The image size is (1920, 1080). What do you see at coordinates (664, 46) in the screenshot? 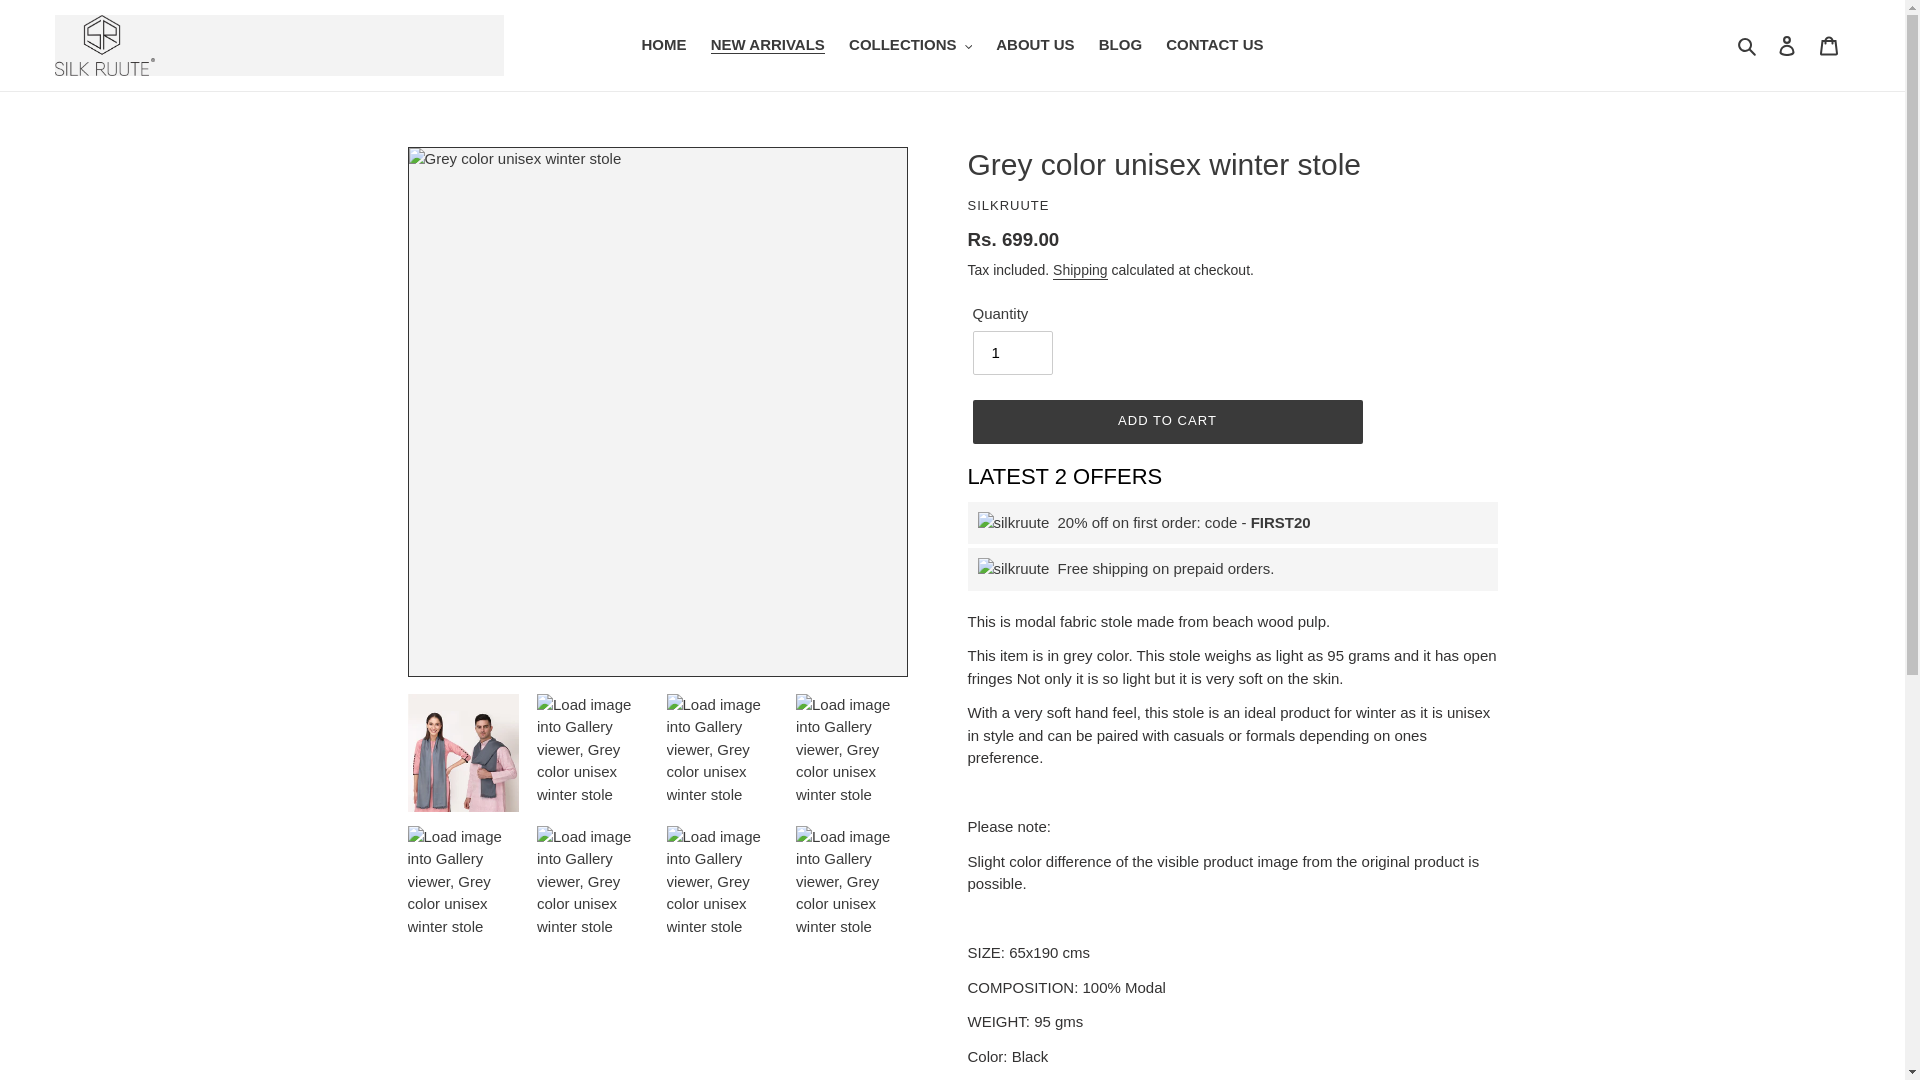
I see `HOME` at bounding box center [664, 46].